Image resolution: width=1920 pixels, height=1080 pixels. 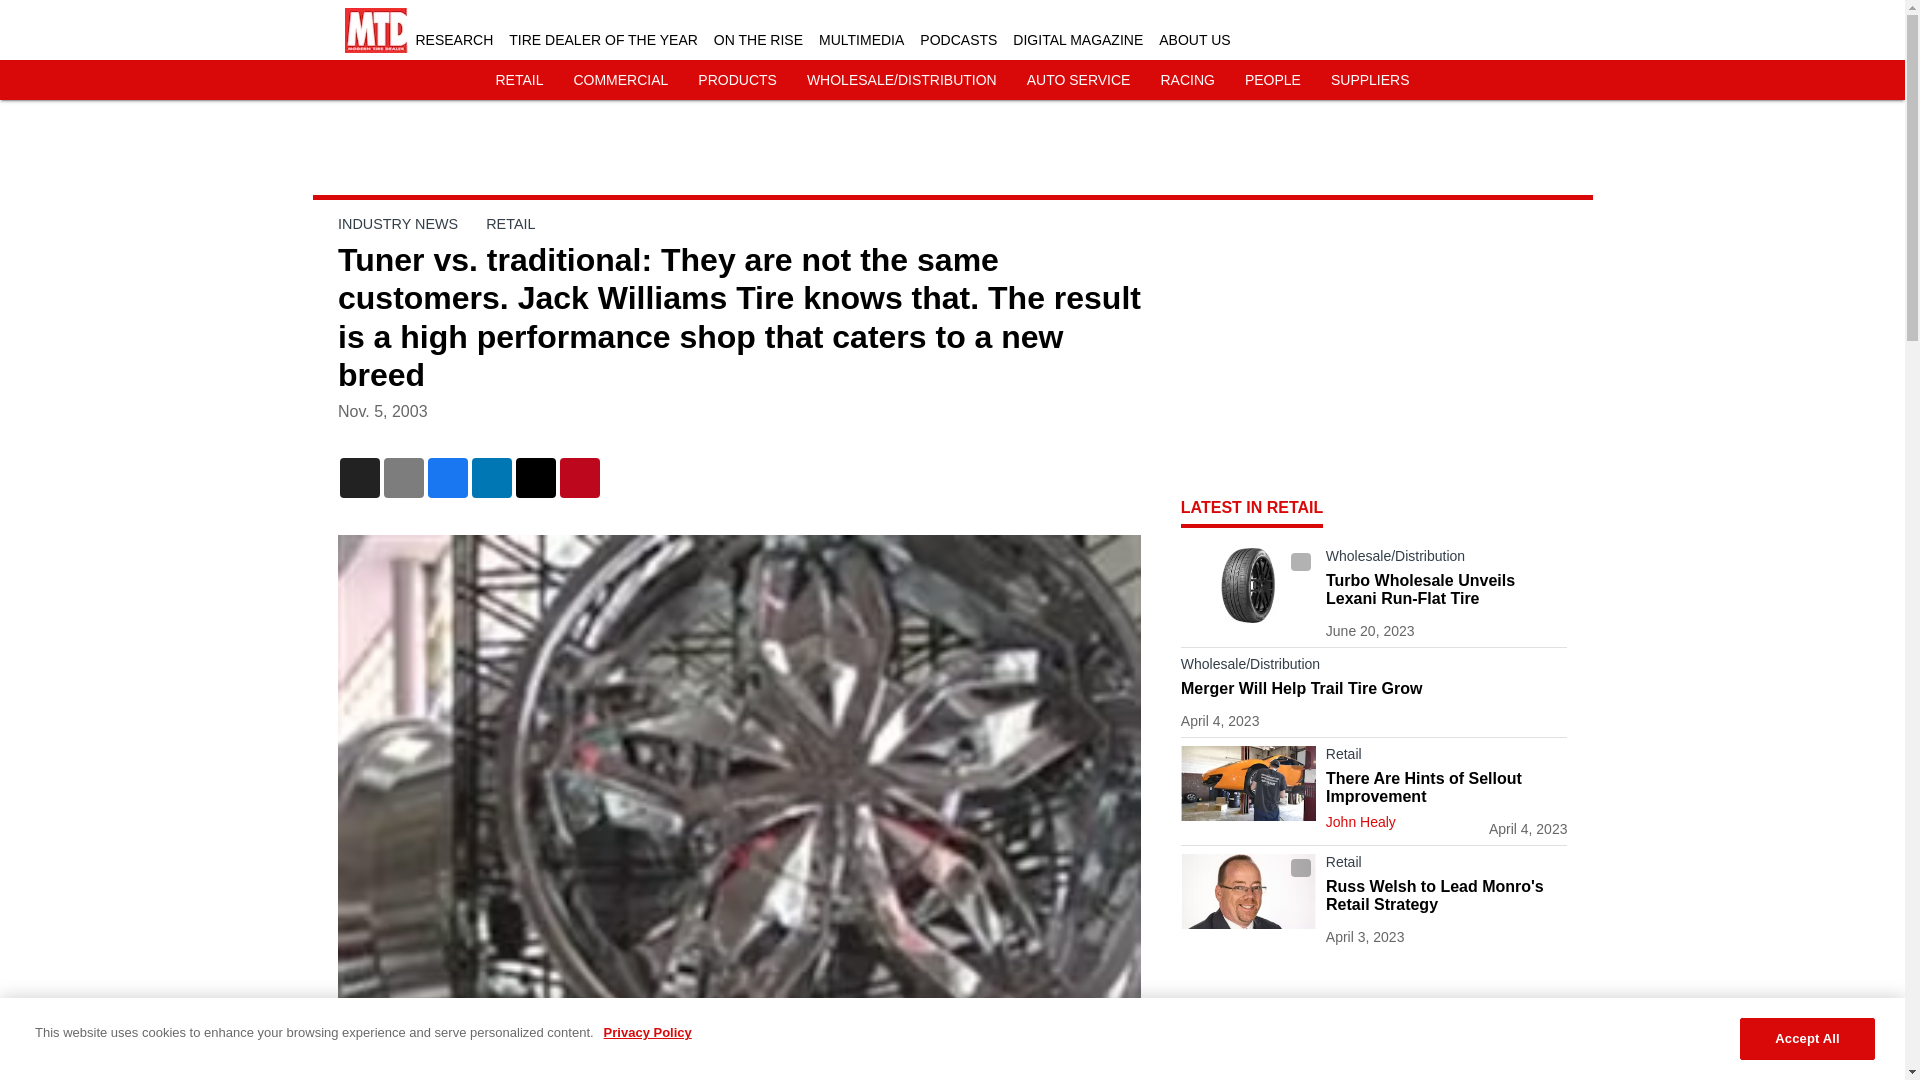 What do you see at coordinates (1194, 40) in the screenshot?
I see `ABOUT US` at bounding box center [1194, 40].